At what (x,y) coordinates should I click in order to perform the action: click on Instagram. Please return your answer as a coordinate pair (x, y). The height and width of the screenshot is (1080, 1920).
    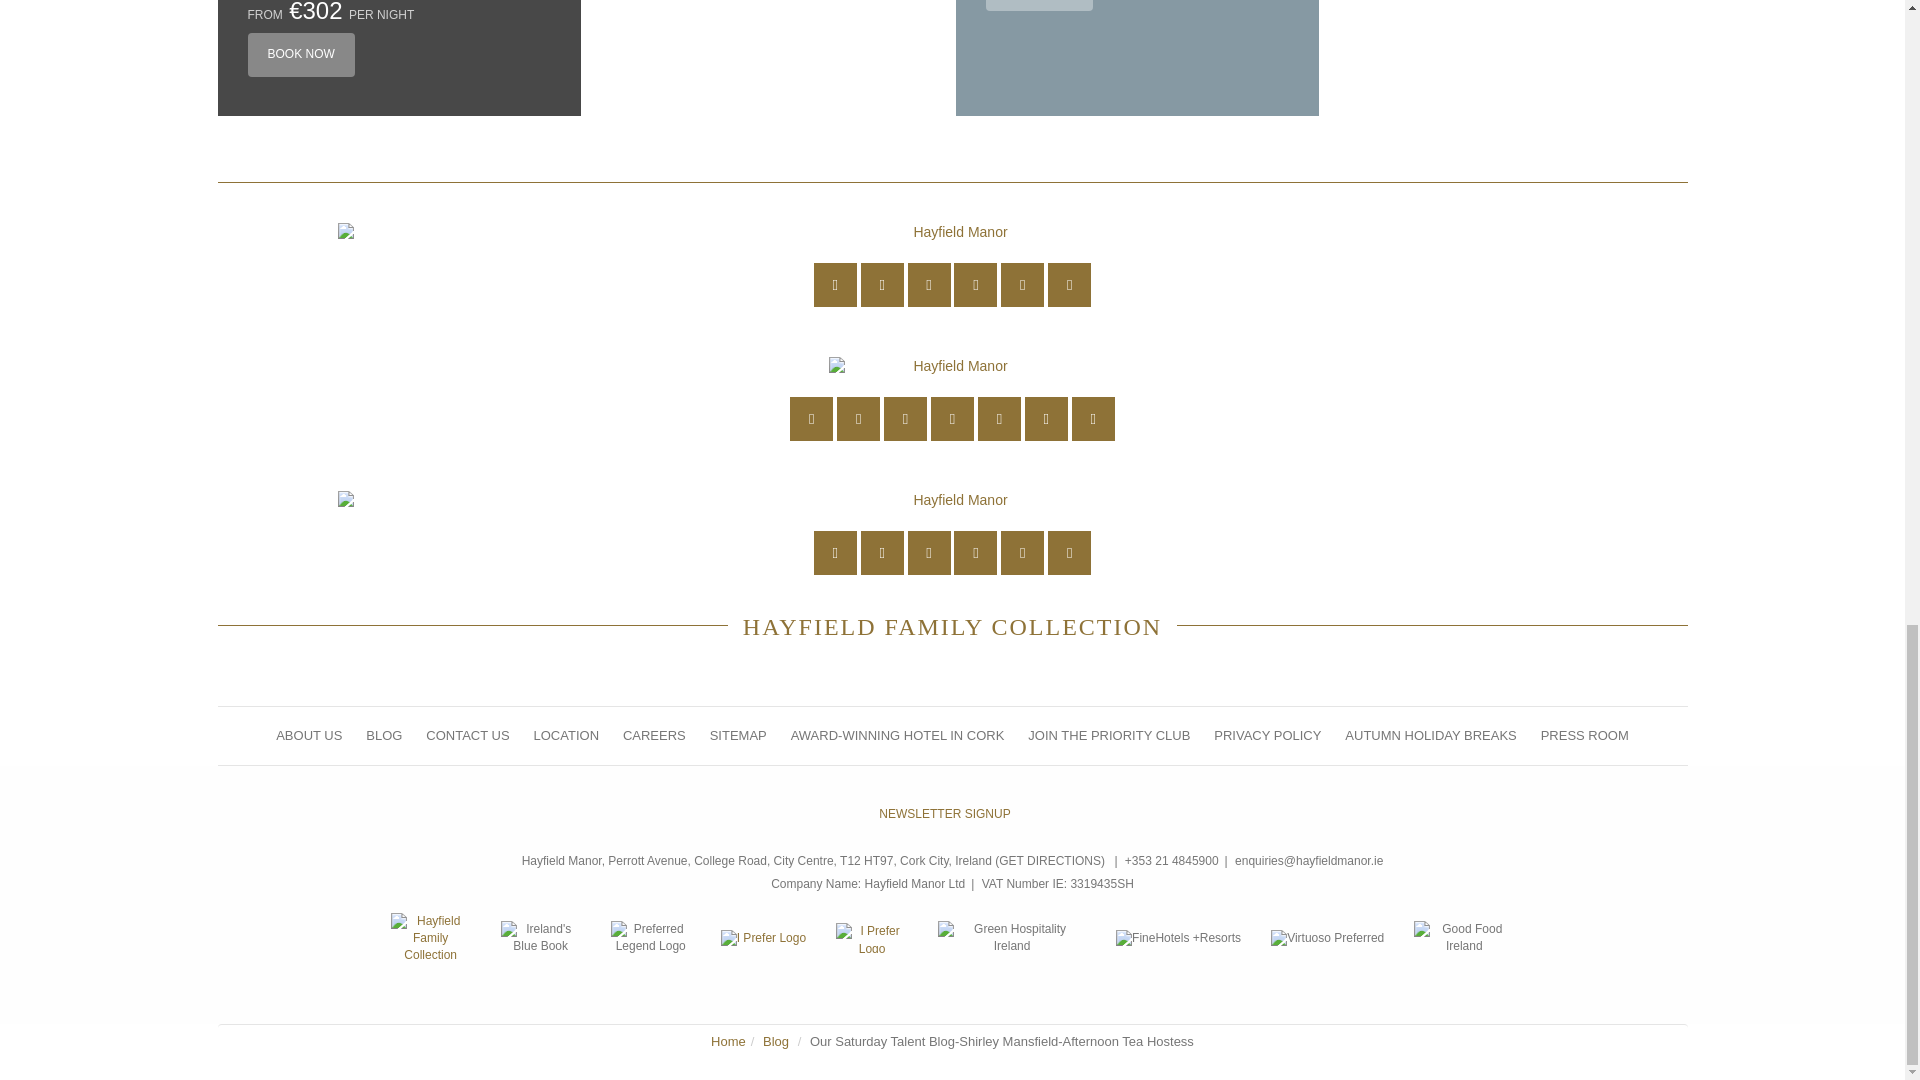
    Looking at the image, I should click on (975, 284).